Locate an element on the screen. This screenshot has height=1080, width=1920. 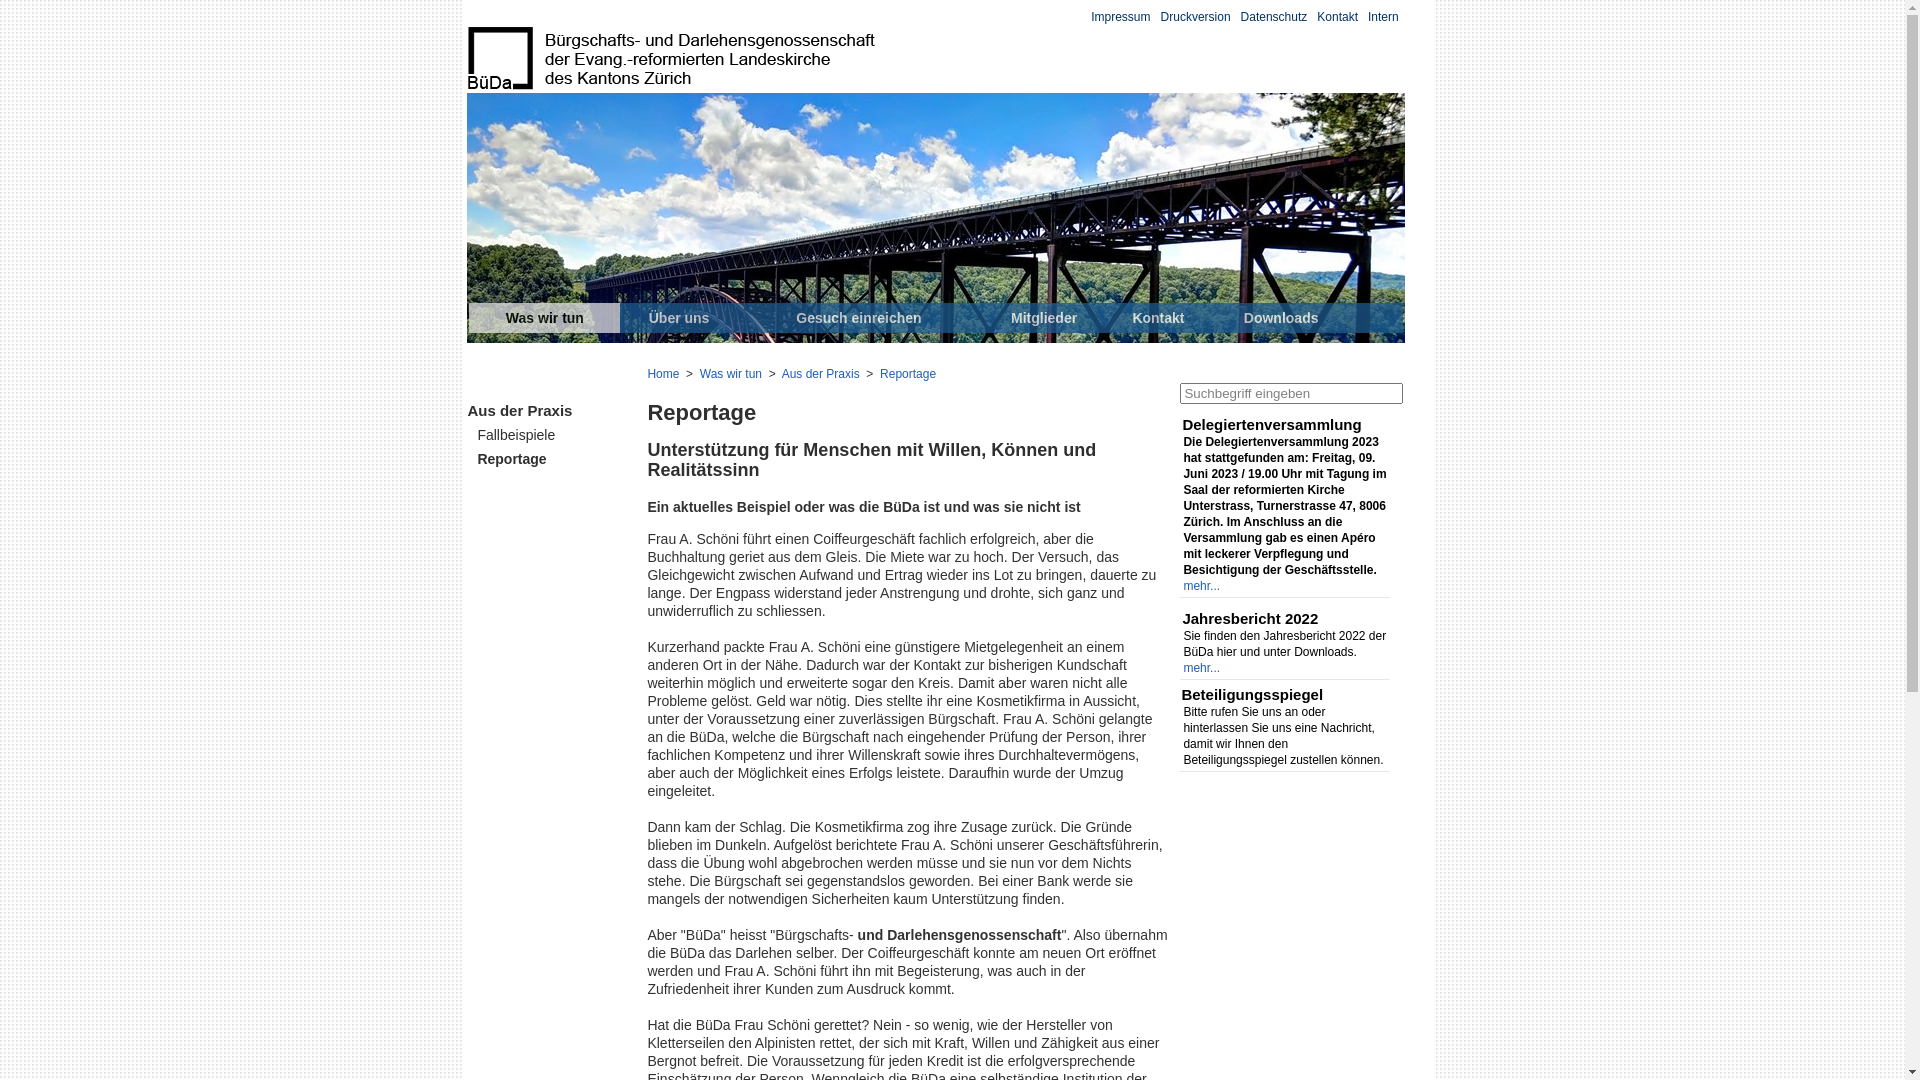
Aus der Praxis is located at coordinates (520, 436).